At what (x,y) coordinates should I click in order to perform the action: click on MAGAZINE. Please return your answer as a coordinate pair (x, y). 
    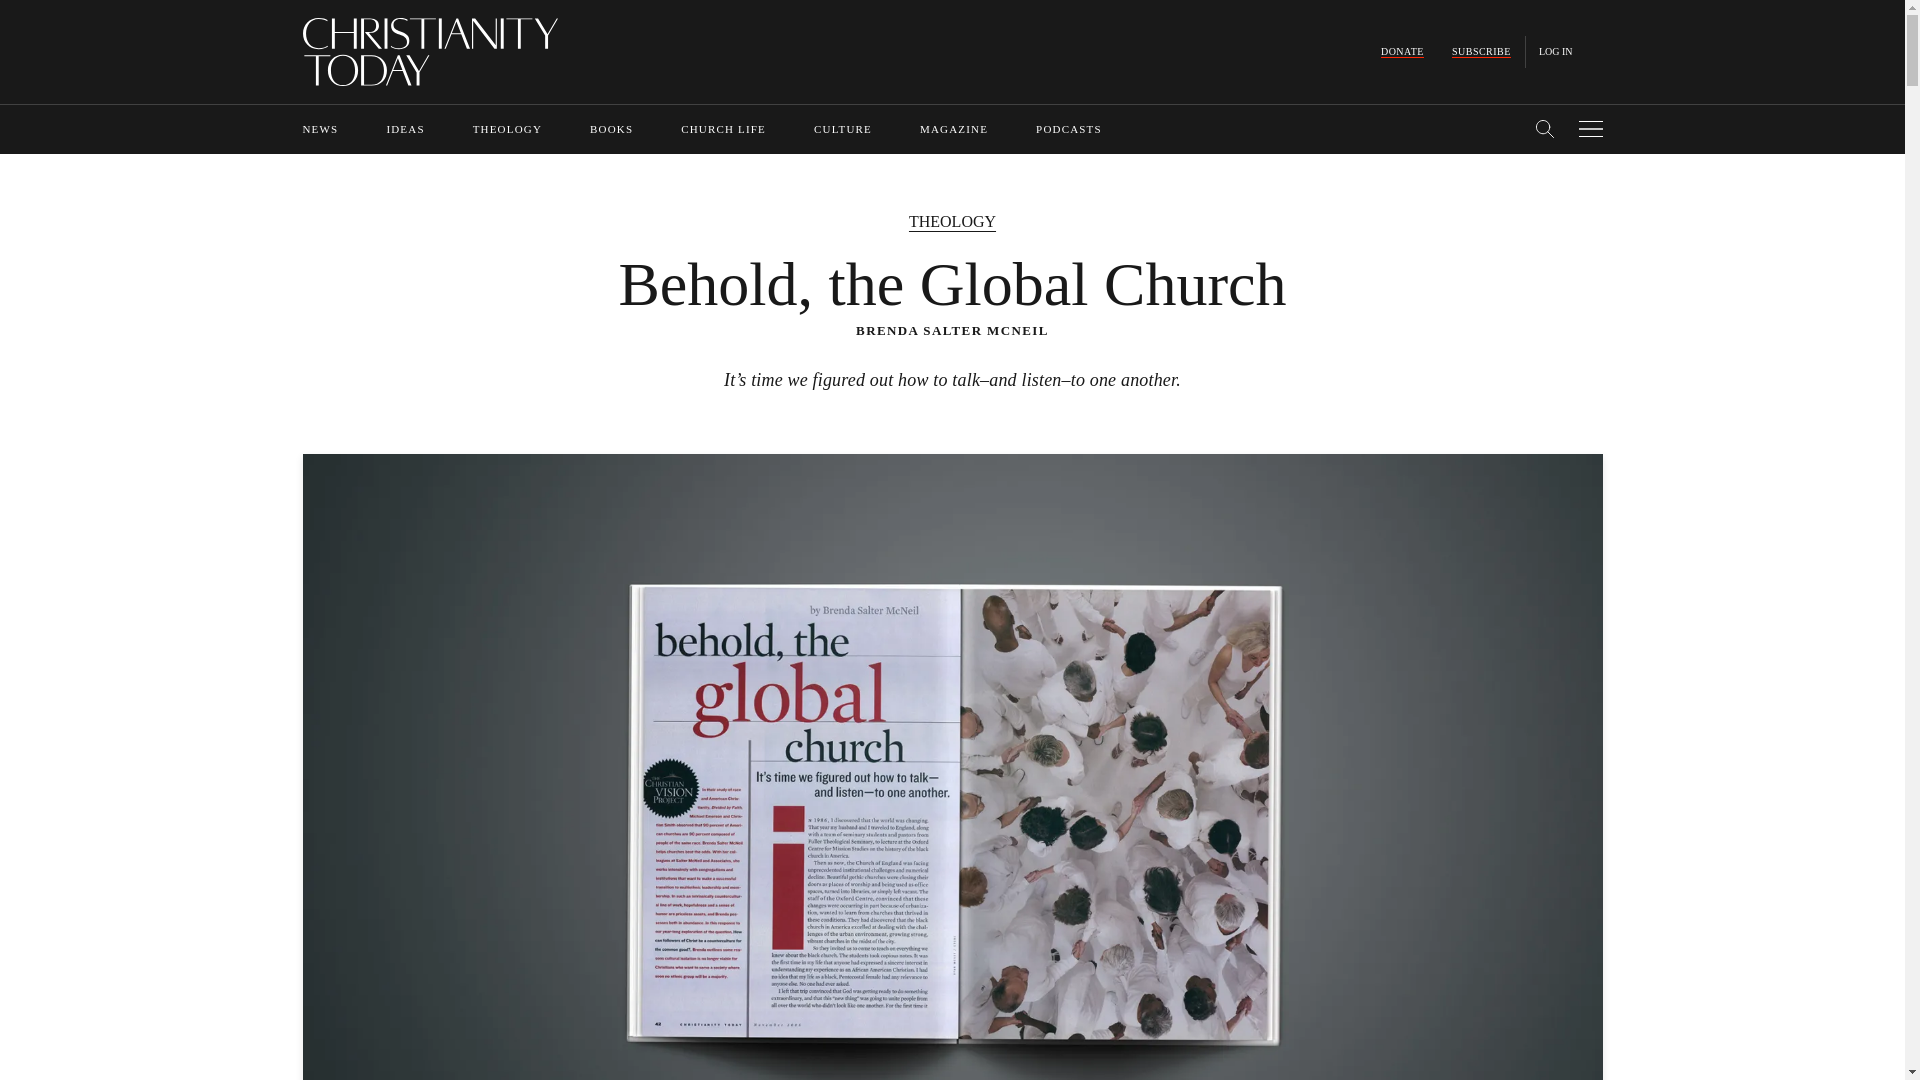
    Looking at the image, I should click on (954, 129).